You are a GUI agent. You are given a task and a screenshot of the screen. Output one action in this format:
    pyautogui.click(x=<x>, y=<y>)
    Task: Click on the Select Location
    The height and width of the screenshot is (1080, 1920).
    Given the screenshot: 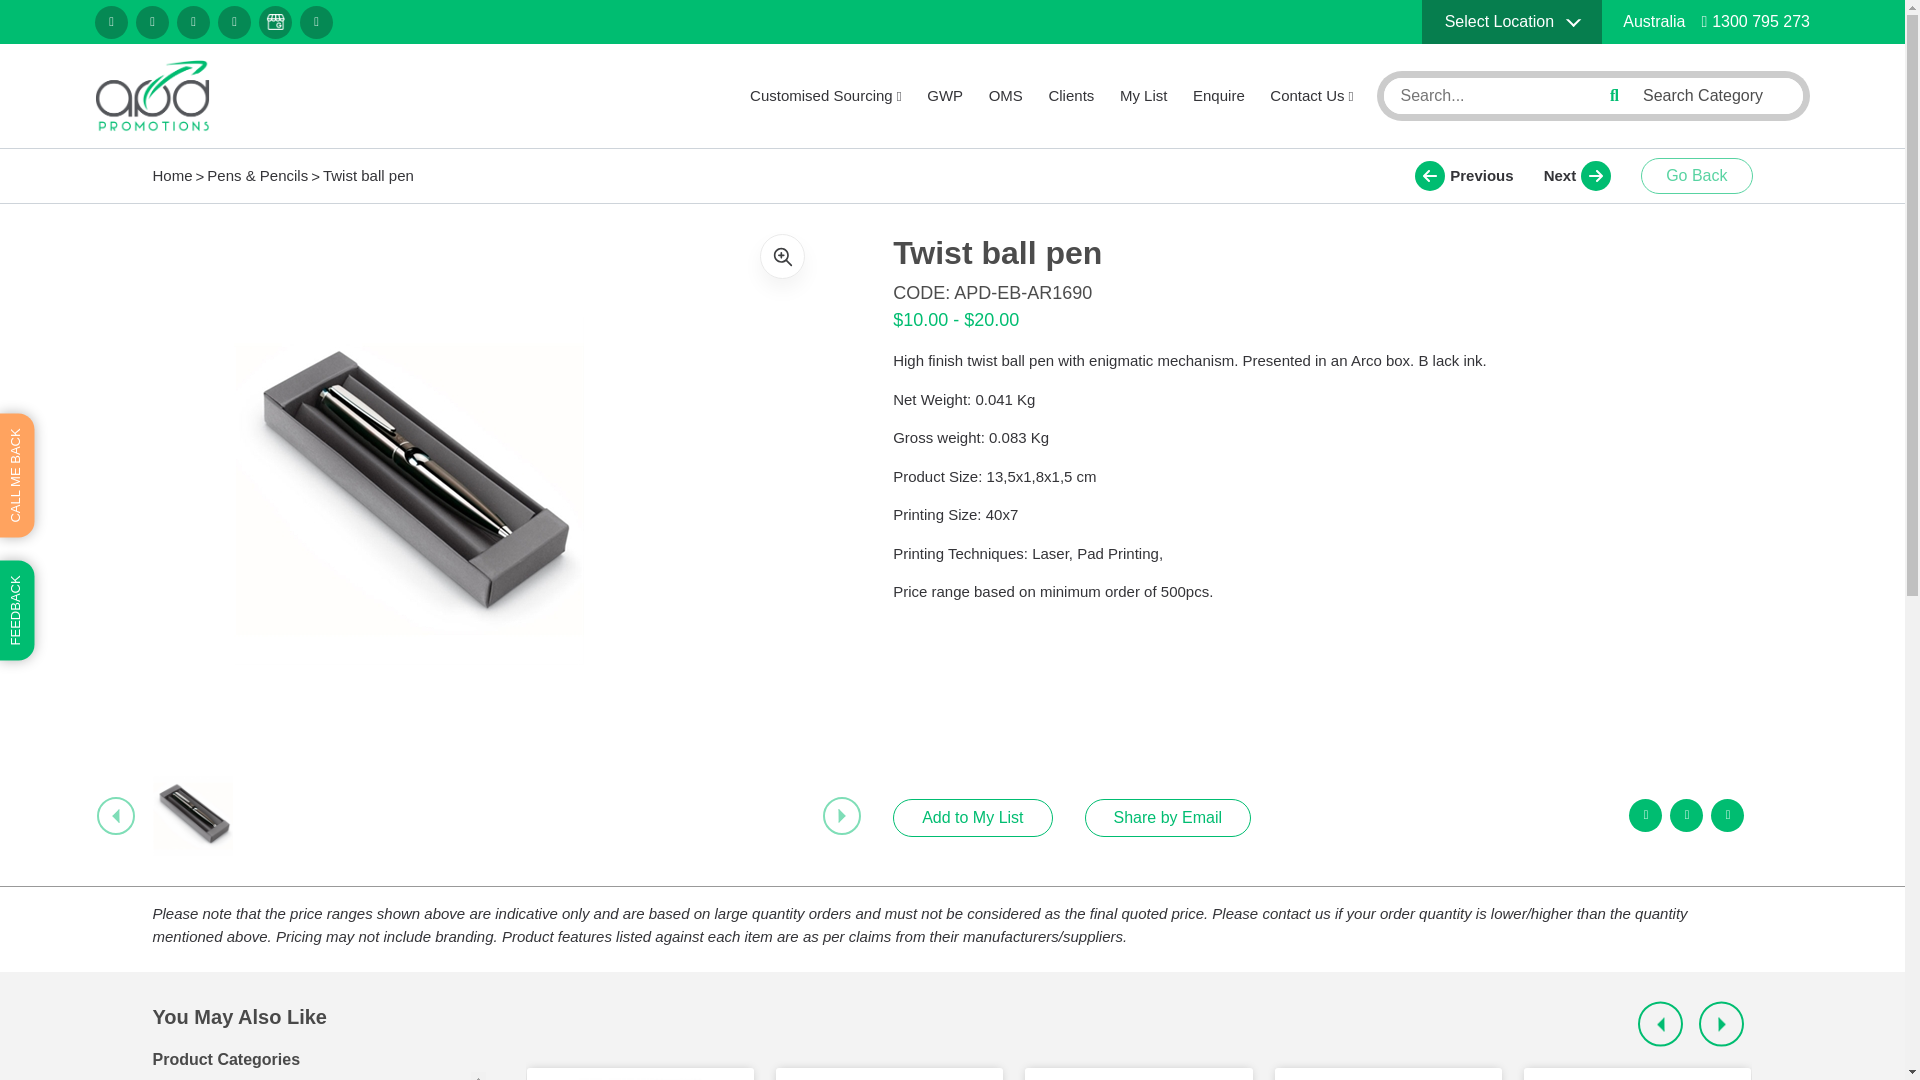 What is the action you would take?
    pyautogui.click(x=1512, y=22)
    